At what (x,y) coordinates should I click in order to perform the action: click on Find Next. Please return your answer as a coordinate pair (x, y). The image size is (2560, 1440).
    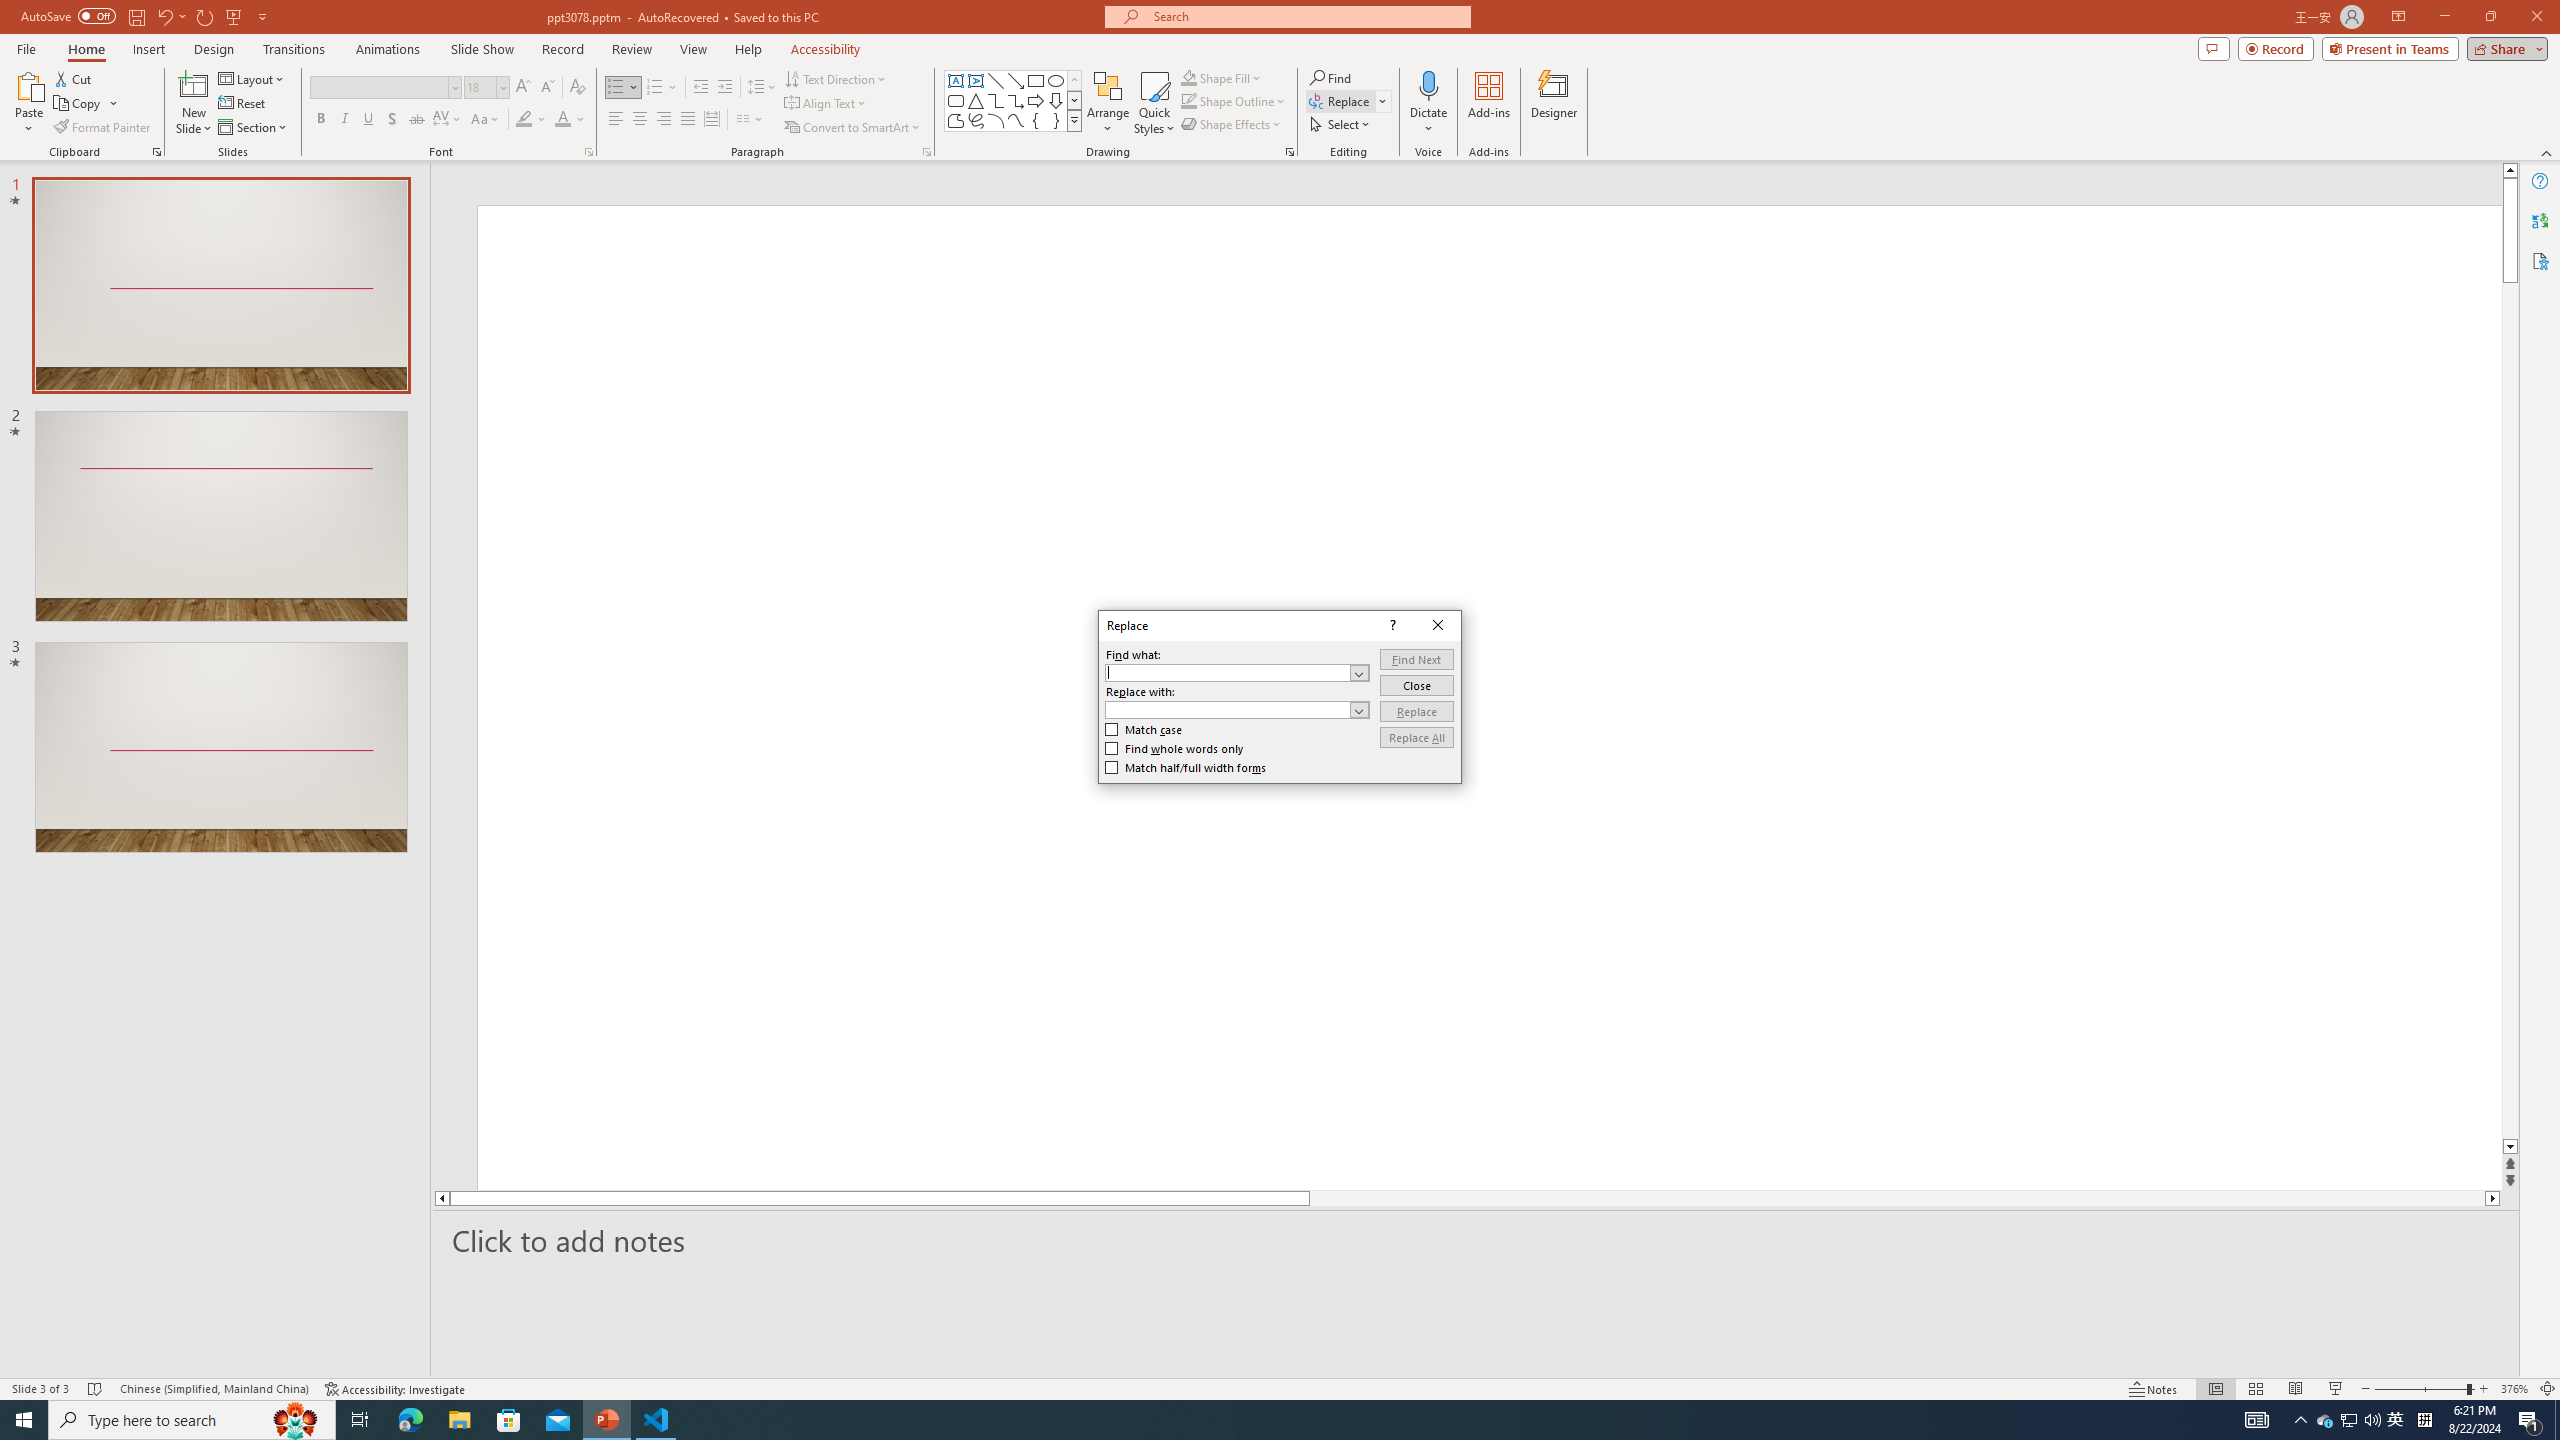
    Looking at the image, I should click on (1416, 660).